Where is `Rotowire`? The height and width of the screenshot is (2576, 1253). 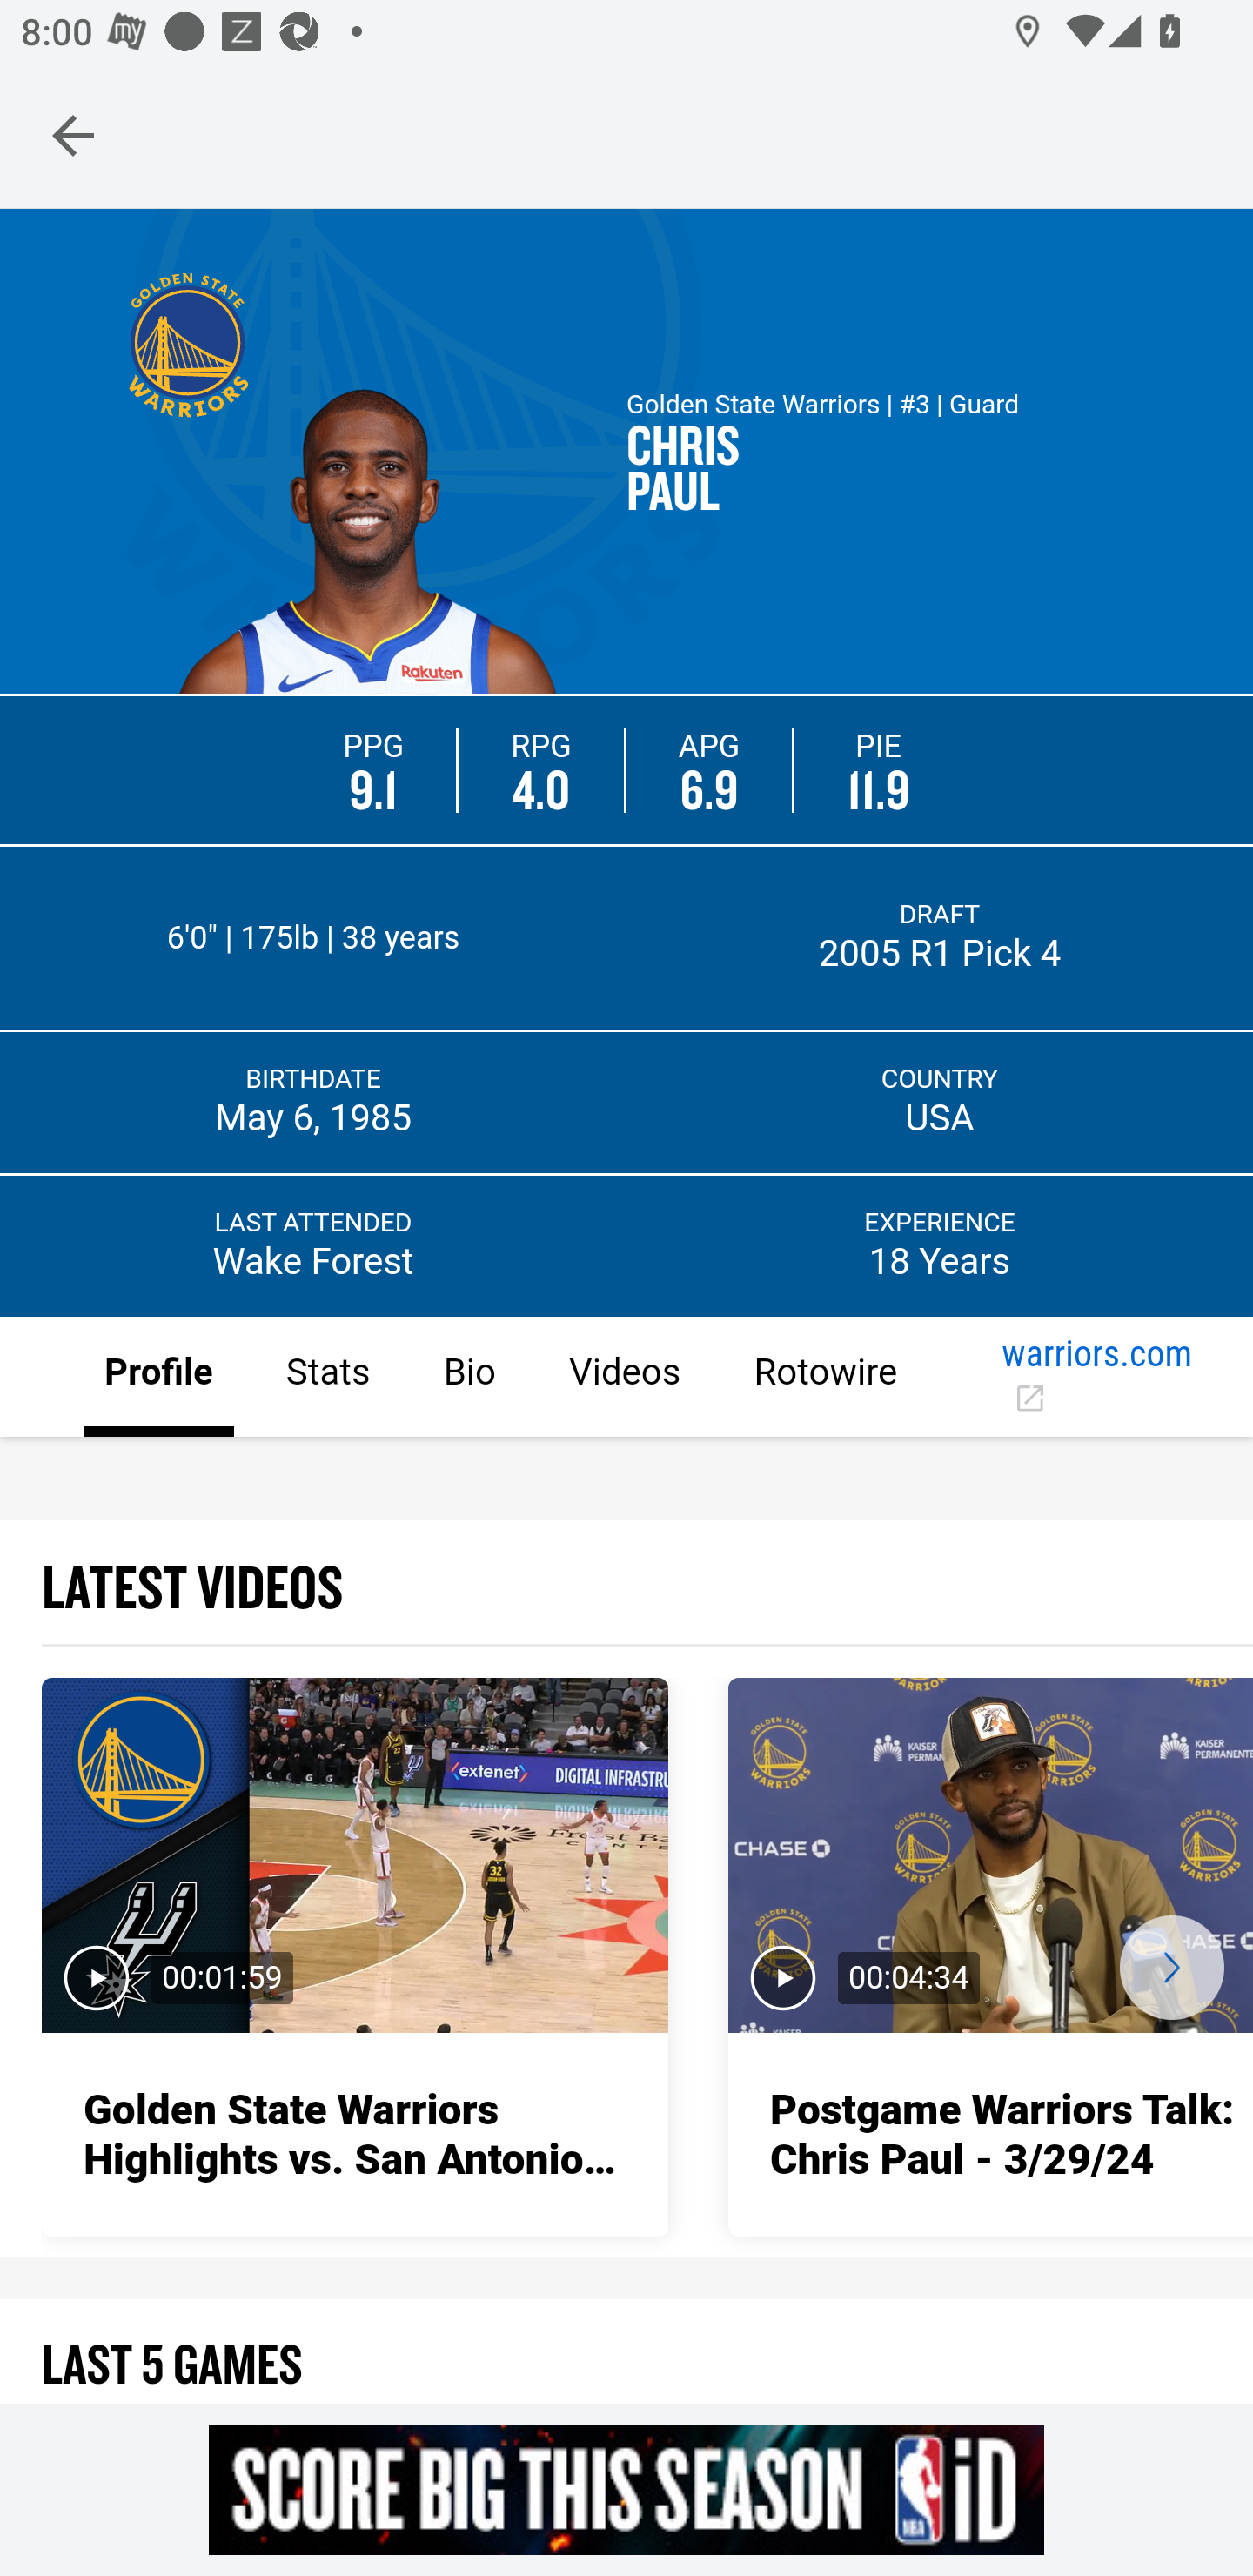 Rotowire is located at coordinates (824, 1378).